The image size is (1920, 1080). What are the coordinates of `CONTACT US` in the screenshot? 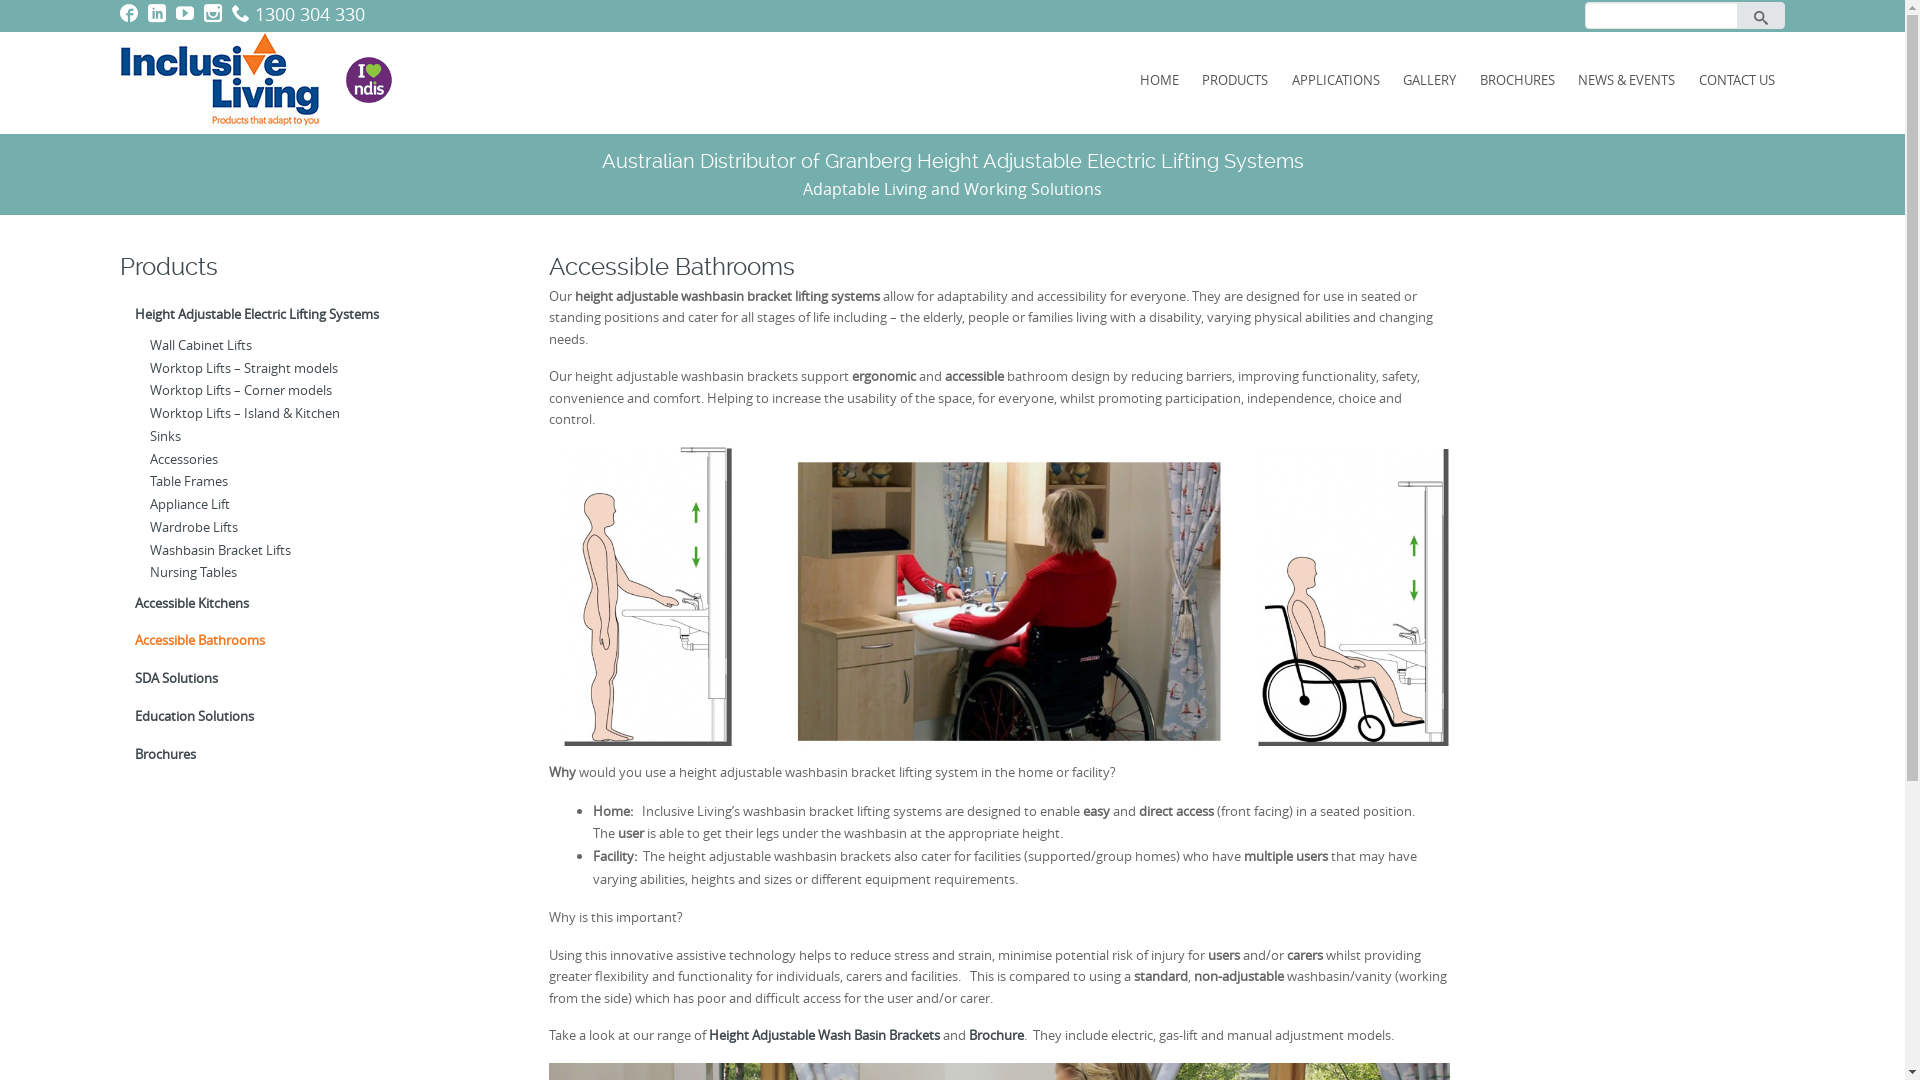 It's located at (1737, 80).